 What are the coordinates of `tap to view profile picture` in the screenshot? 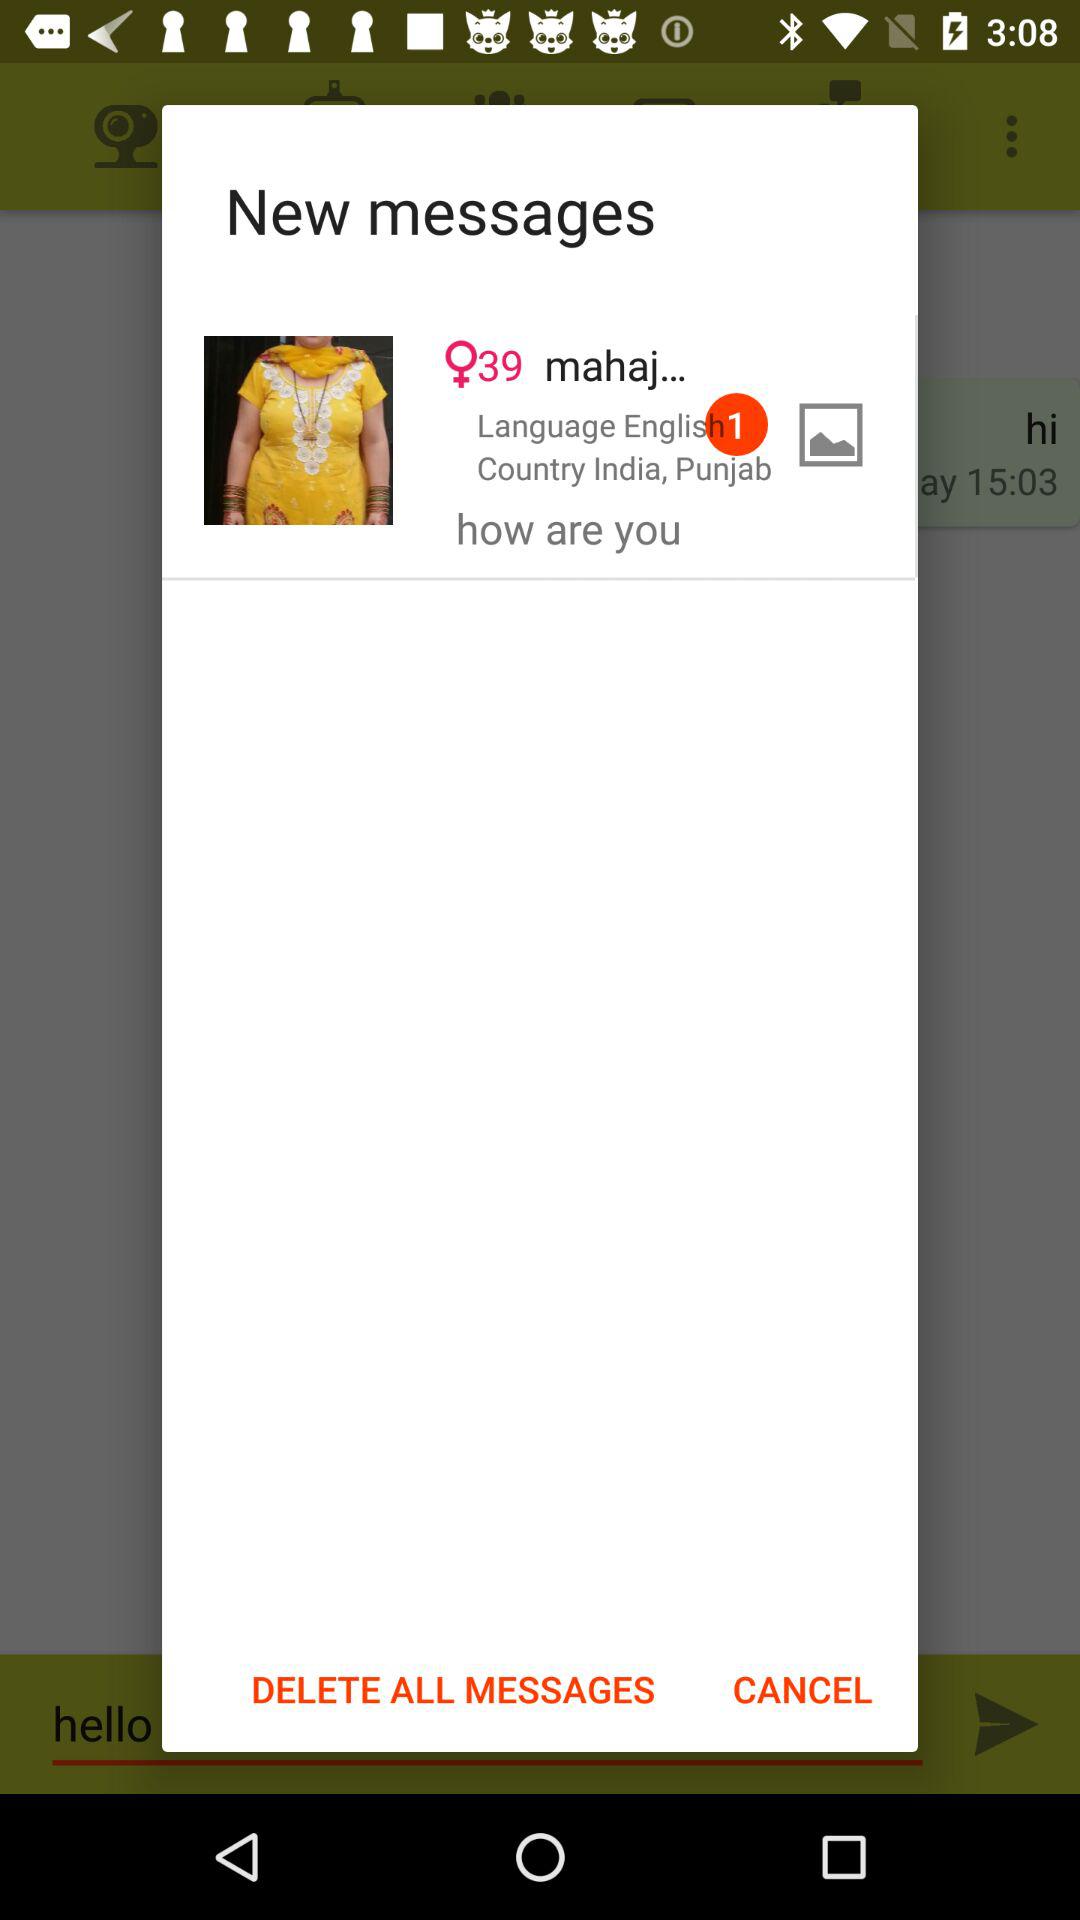 It's located at (298, 430).